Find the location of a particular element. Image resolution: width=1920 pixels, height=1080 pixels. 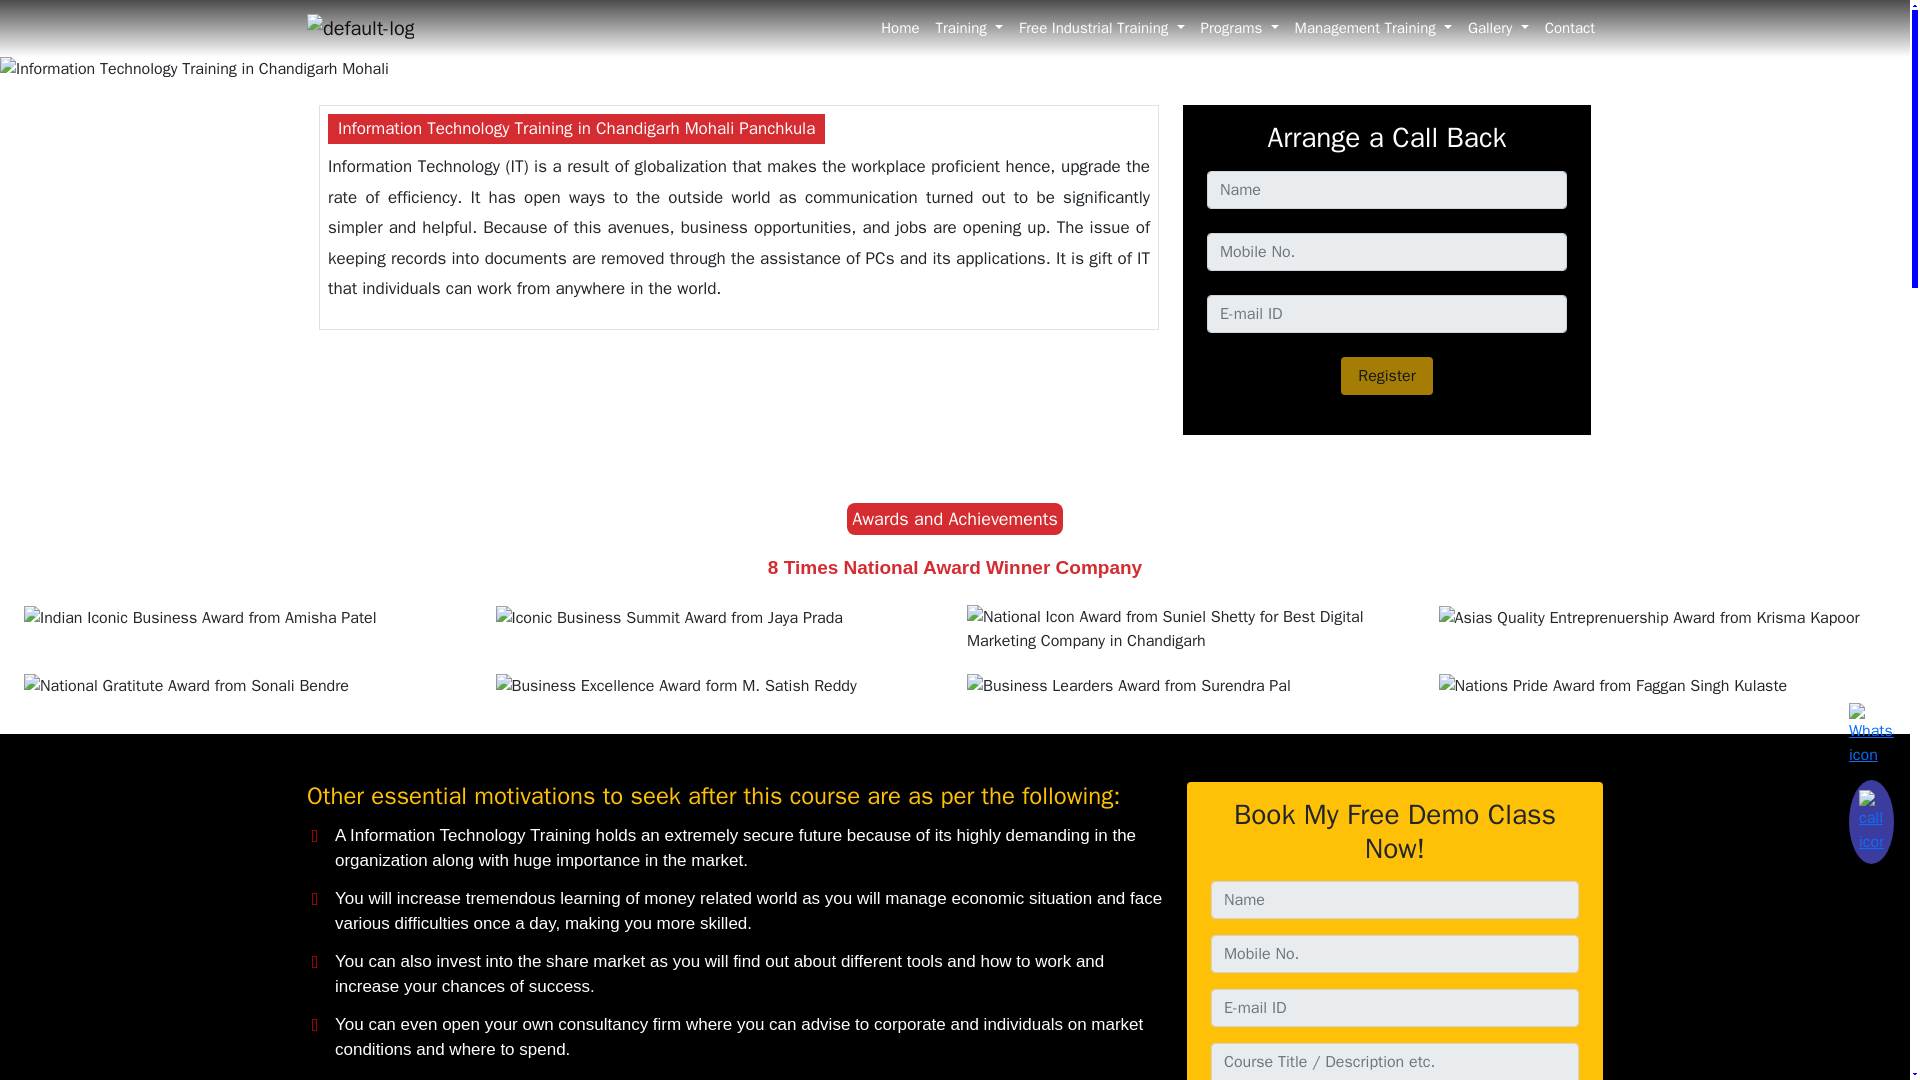

Register is located at coordinates (1386, 376).